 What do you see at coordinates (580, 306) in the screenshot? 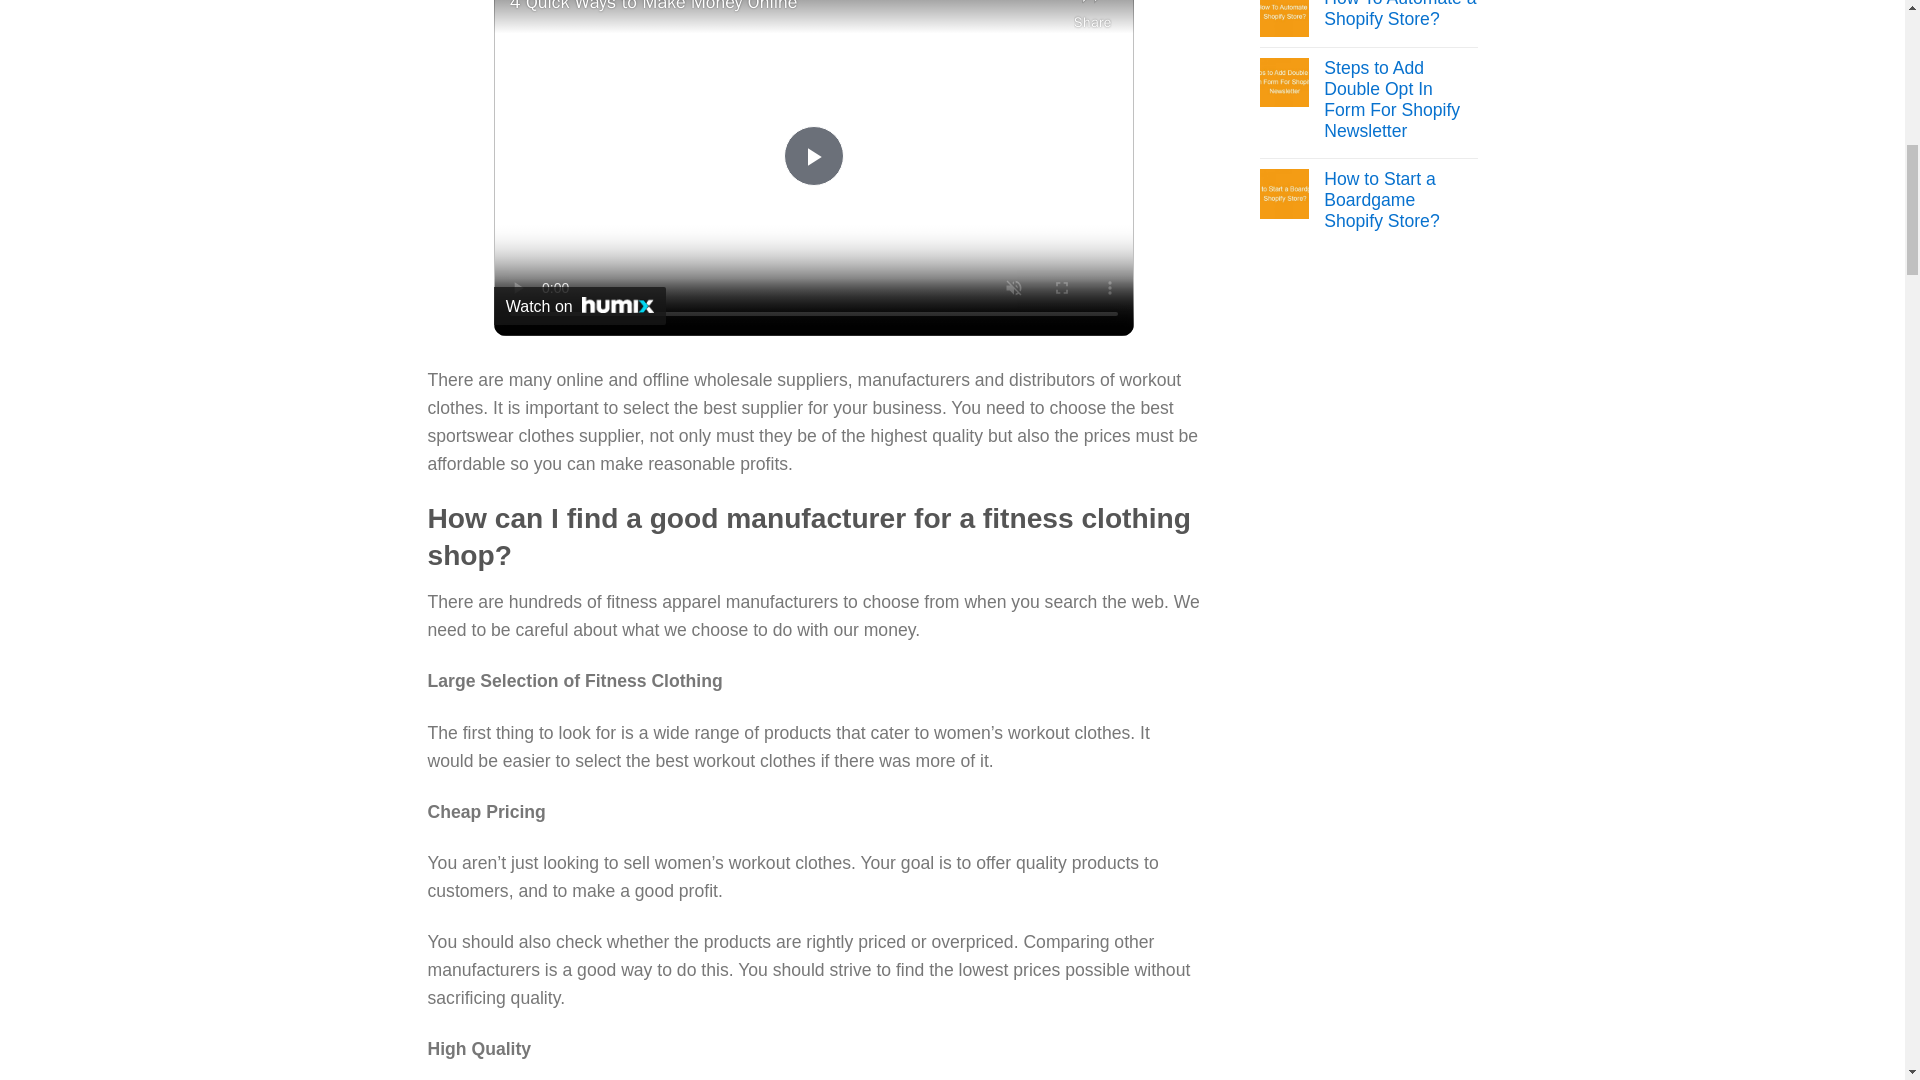
I see `Watch on` at bounding box center [580, 306].